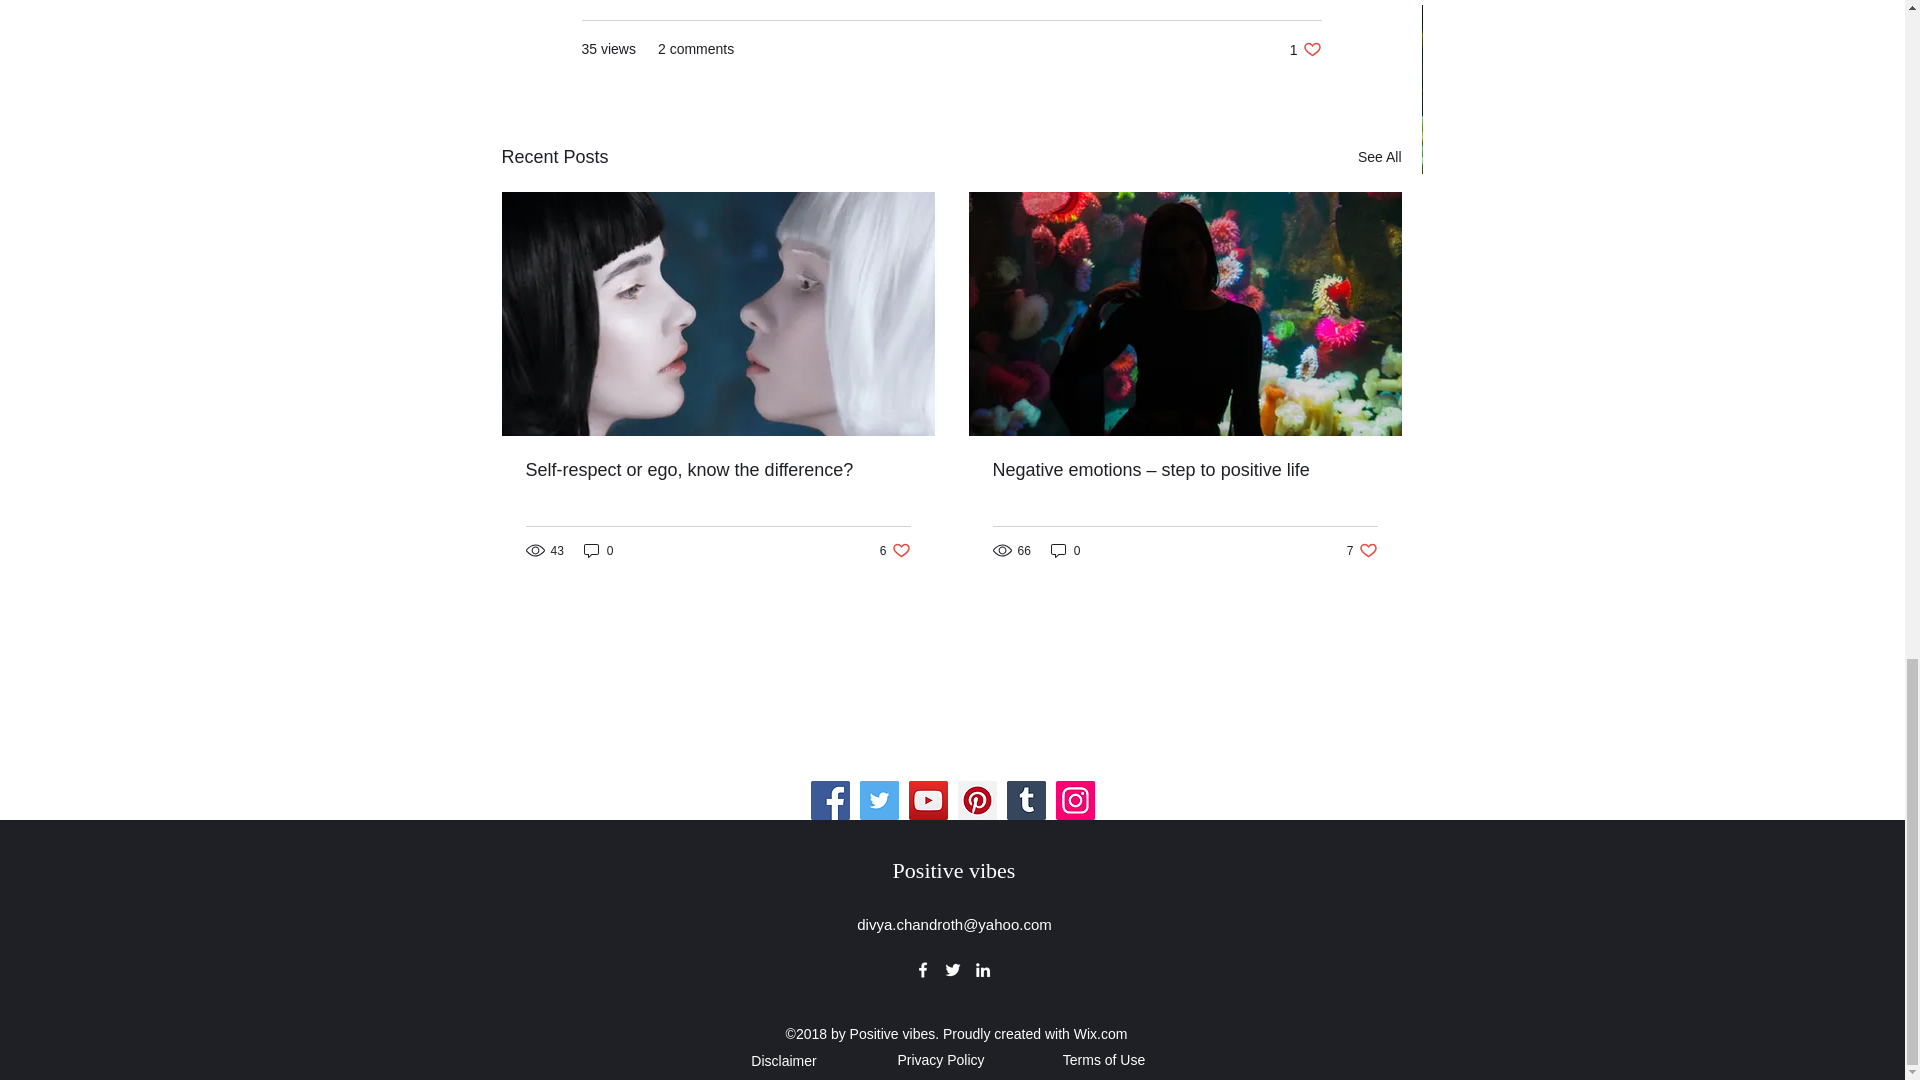 The width and height of the screenshot is (1920, 1080). Describe the element at coordinates (1306, 49) in the screenshot. I see `See All` at that location.